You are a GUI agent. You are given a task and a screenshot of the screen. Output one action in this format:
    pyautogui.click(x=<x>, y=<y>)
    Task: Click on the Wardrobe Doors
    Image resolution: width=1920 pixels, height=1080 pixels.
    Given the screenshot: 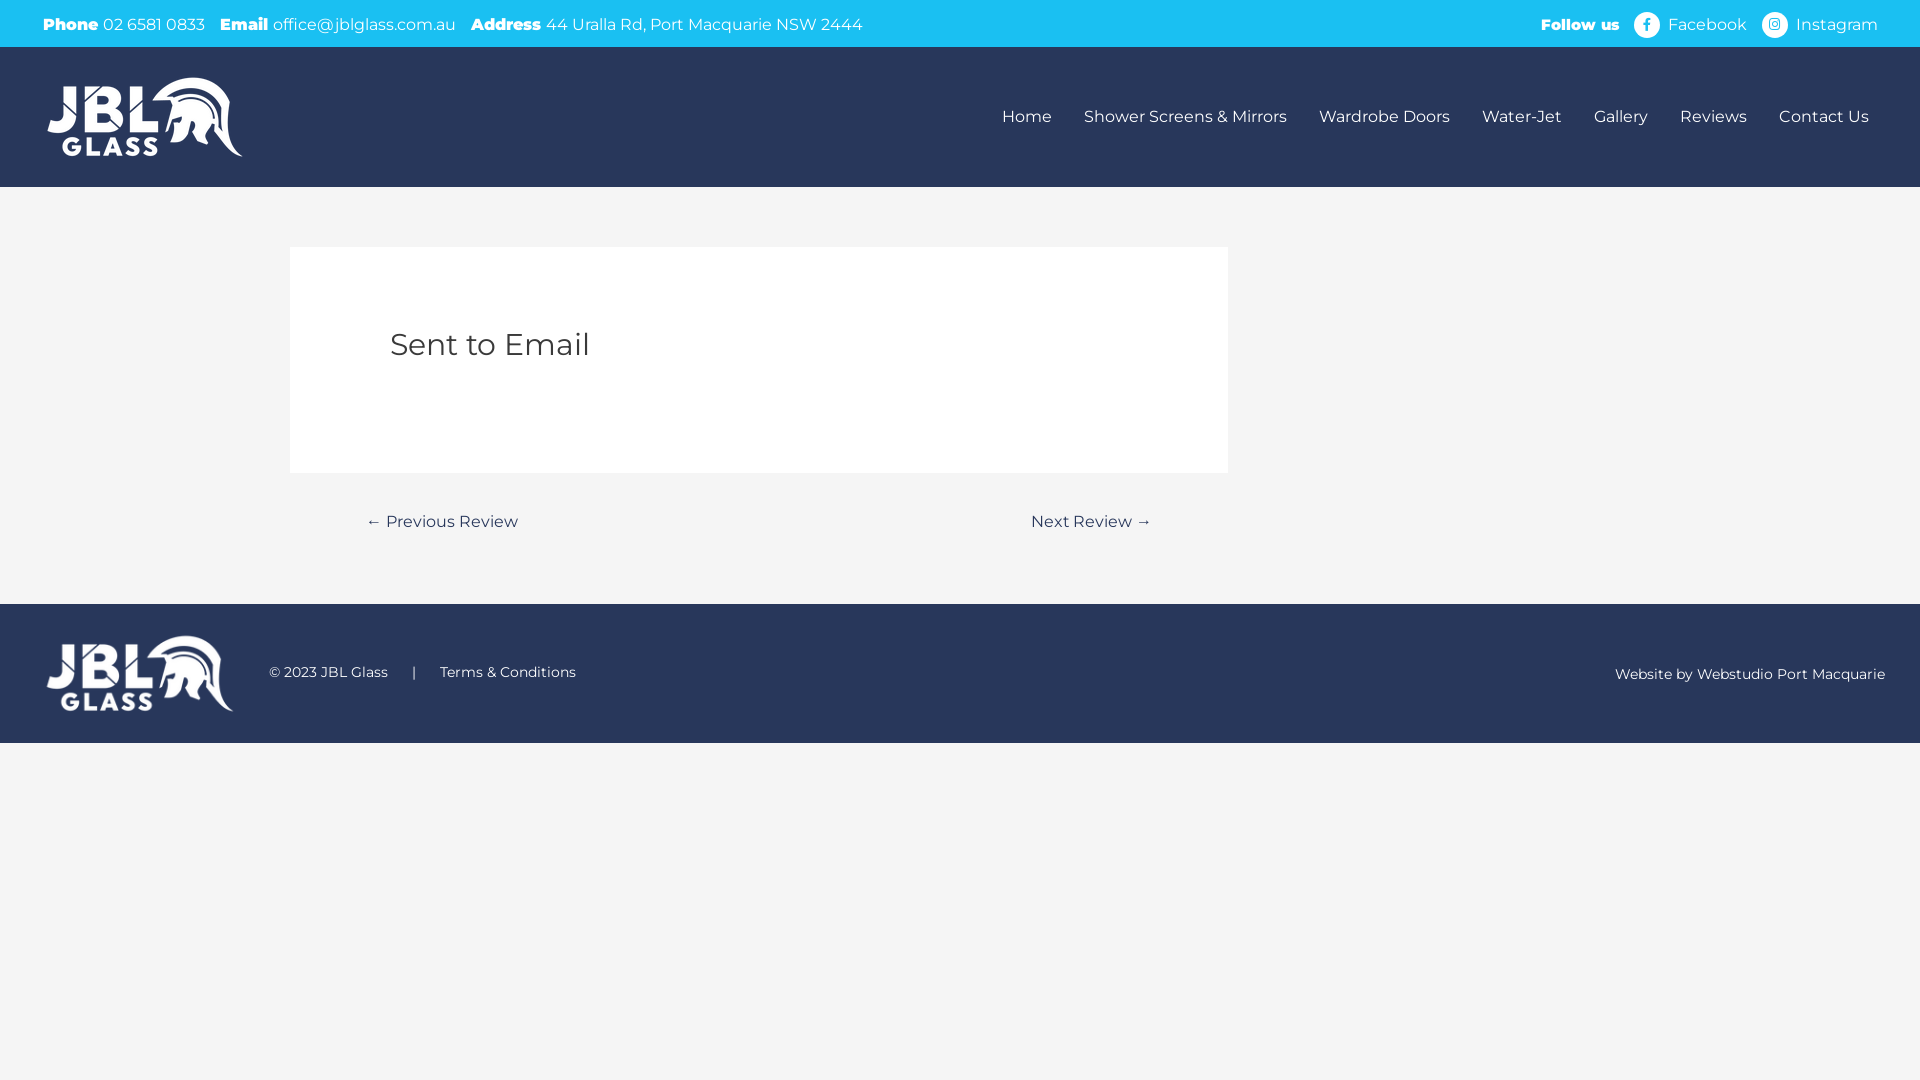 What is the action you would take?
    pyautogui.click(x=1384, y=117)
    